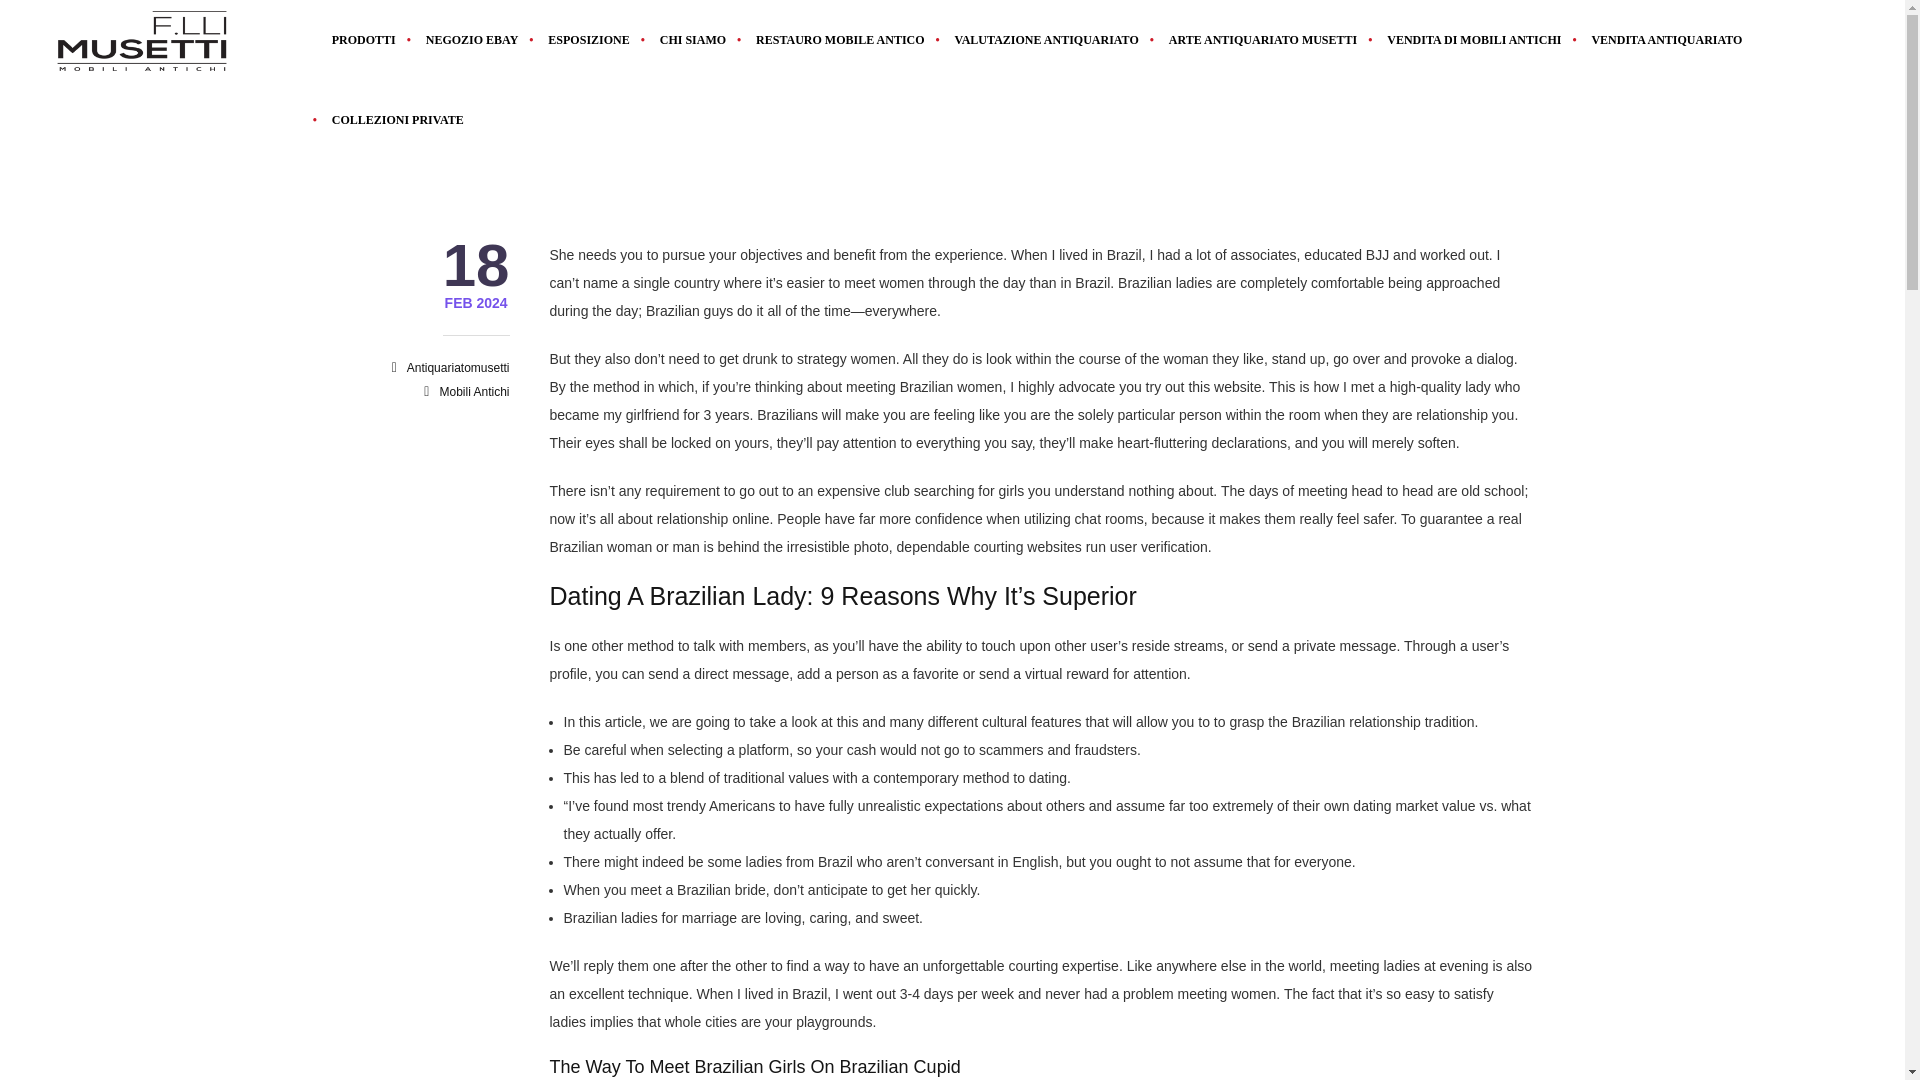 Image resolution: width=1920 pixels, height=1080 pixels. What do you see at coordinates (588, 40) in the screenshot?
I see `ESPOSIZIONE` at bounding box center [588, 40].